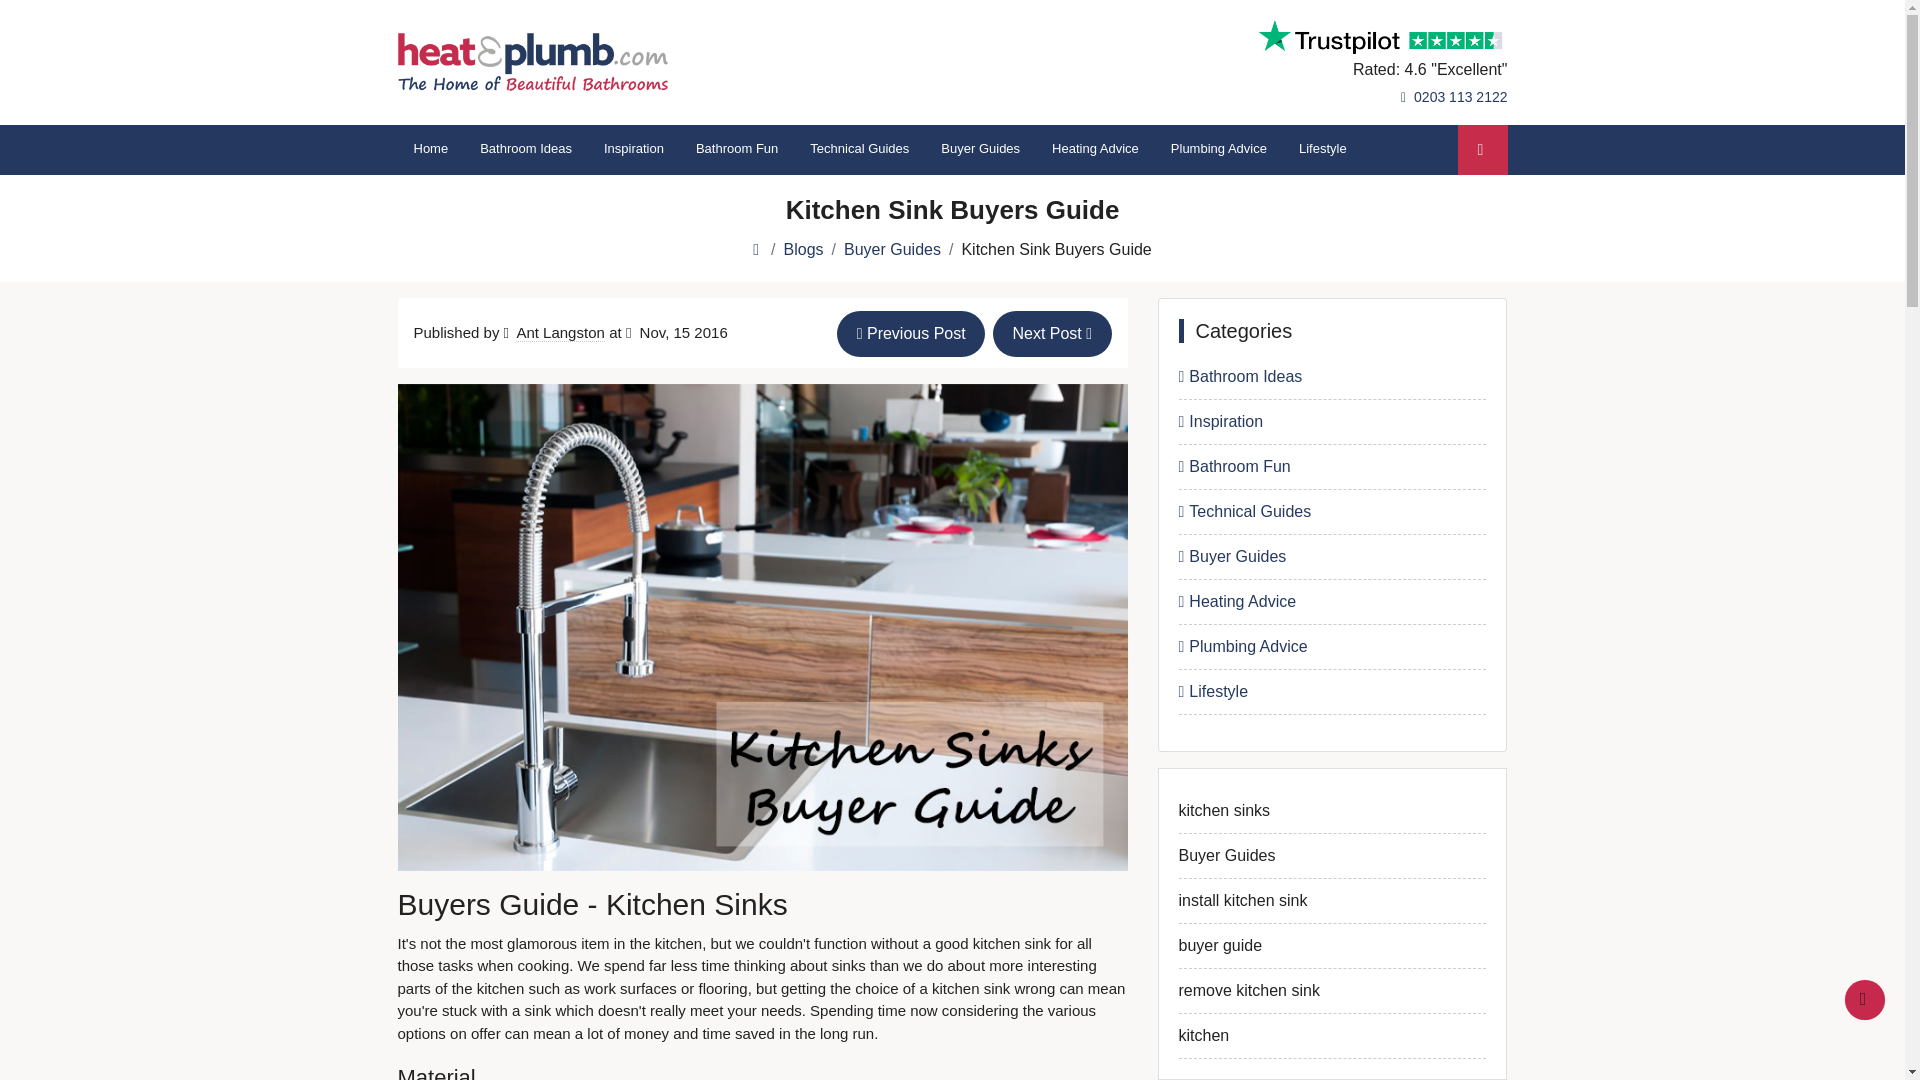 The image size is (1920, 1080). I want to click on Lifestyle, so click(1322, 150).